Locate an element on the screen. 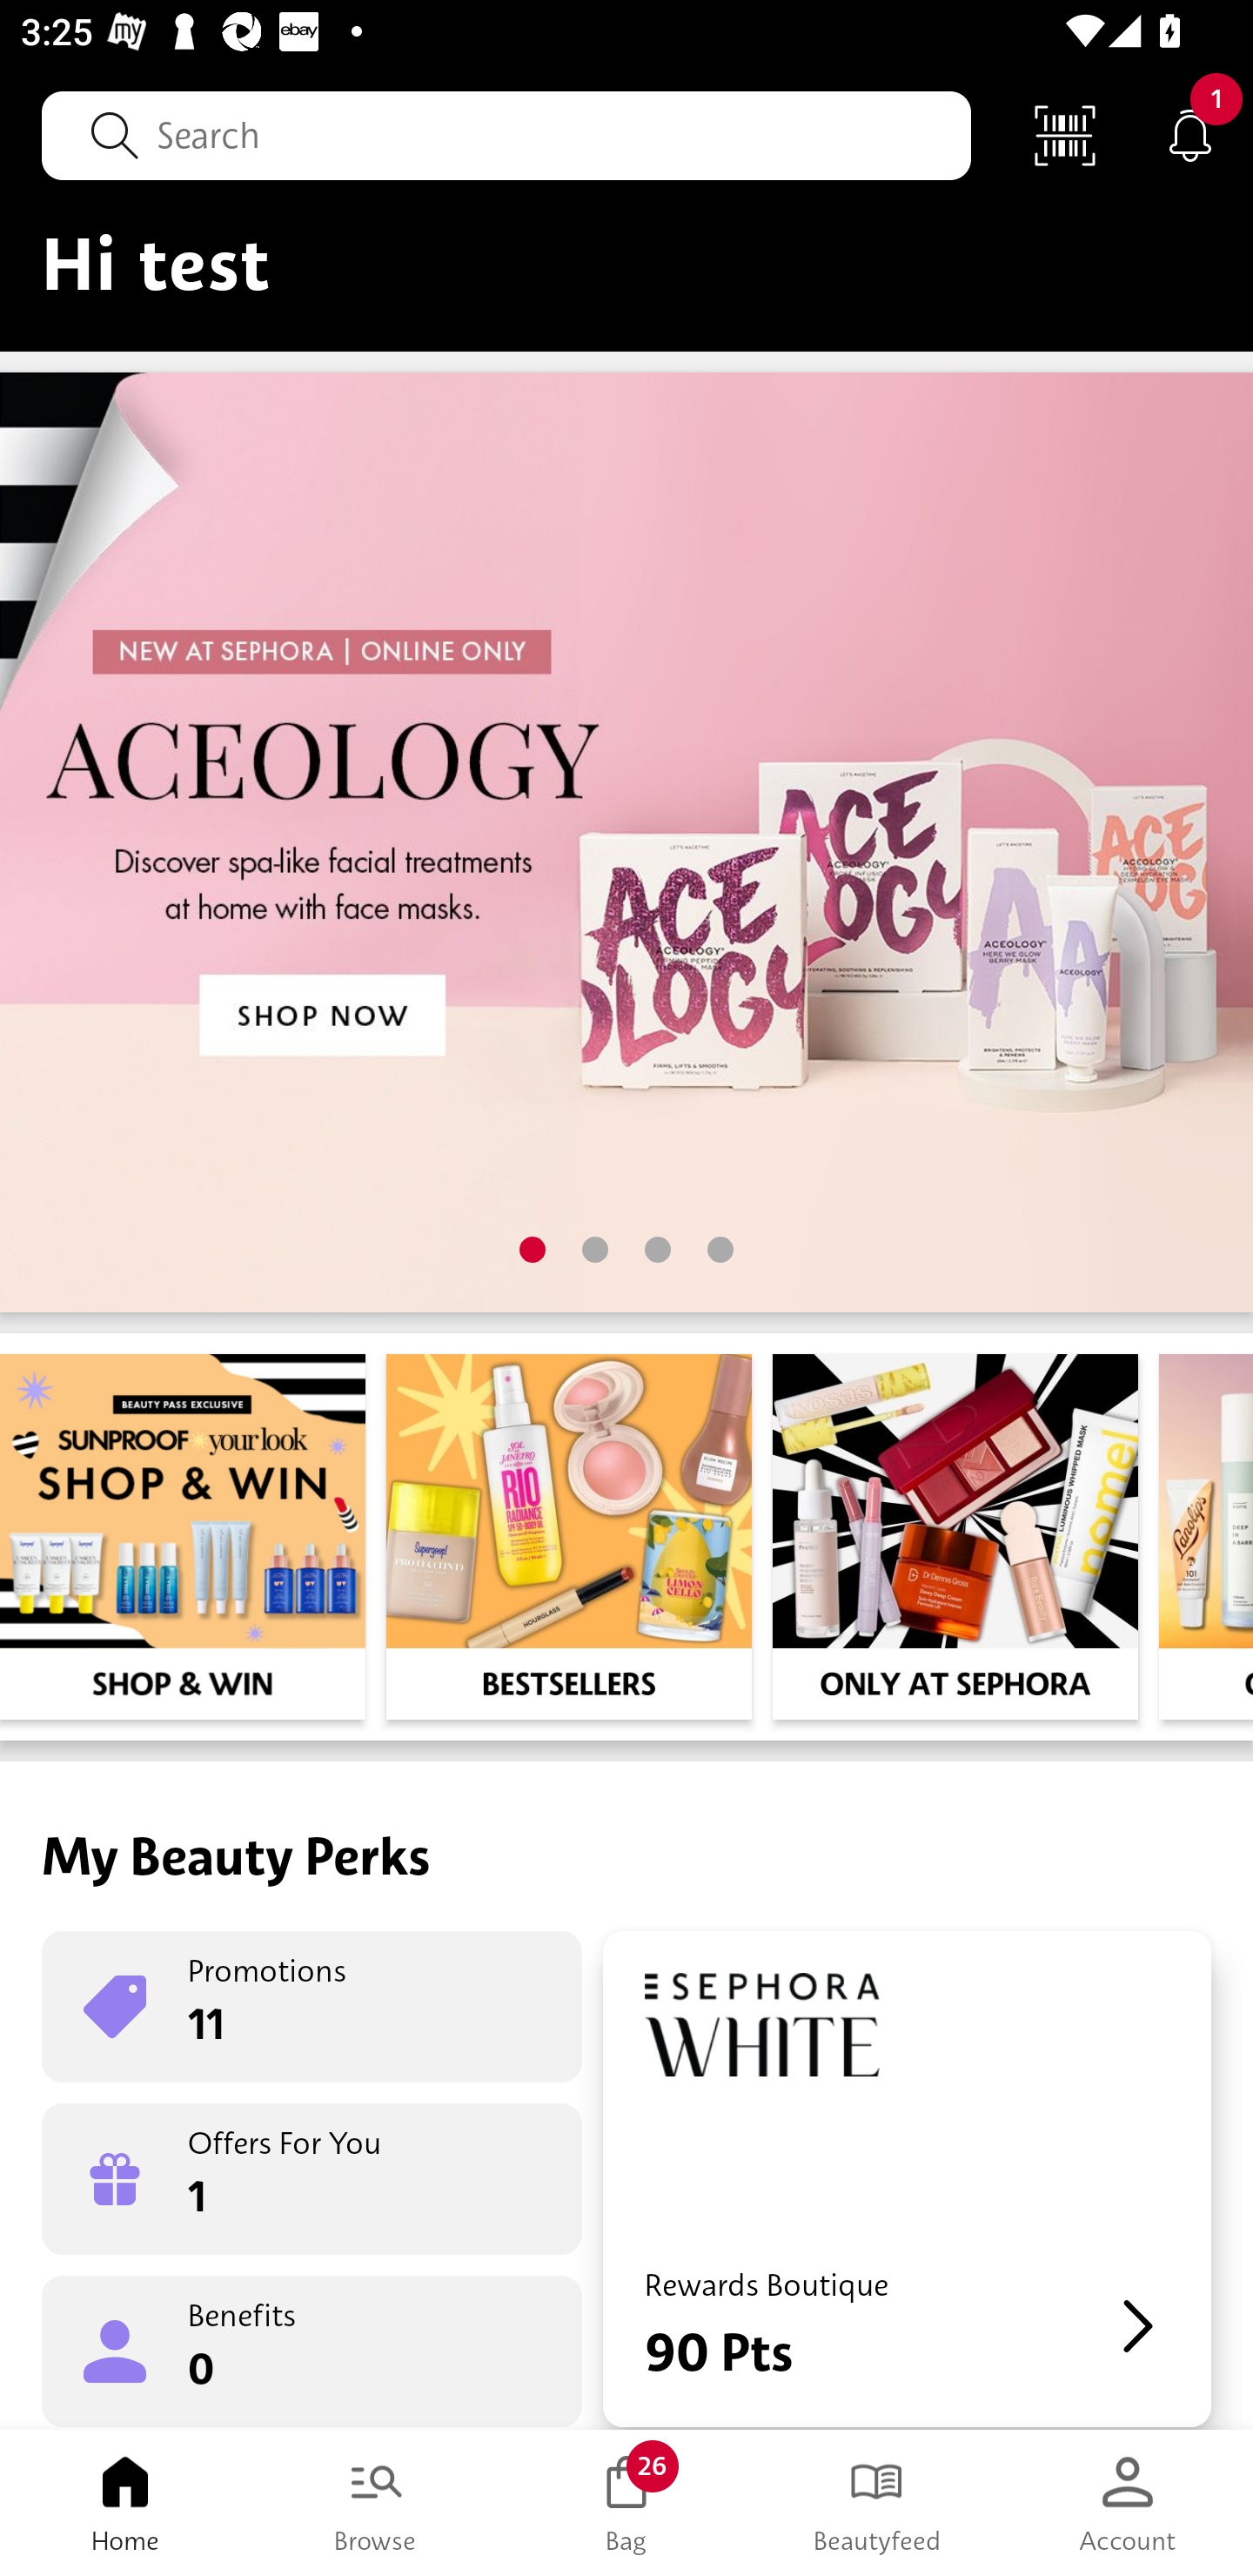 The image size is (1253, 2576). Notifications is located at coordinates (1190, 134).